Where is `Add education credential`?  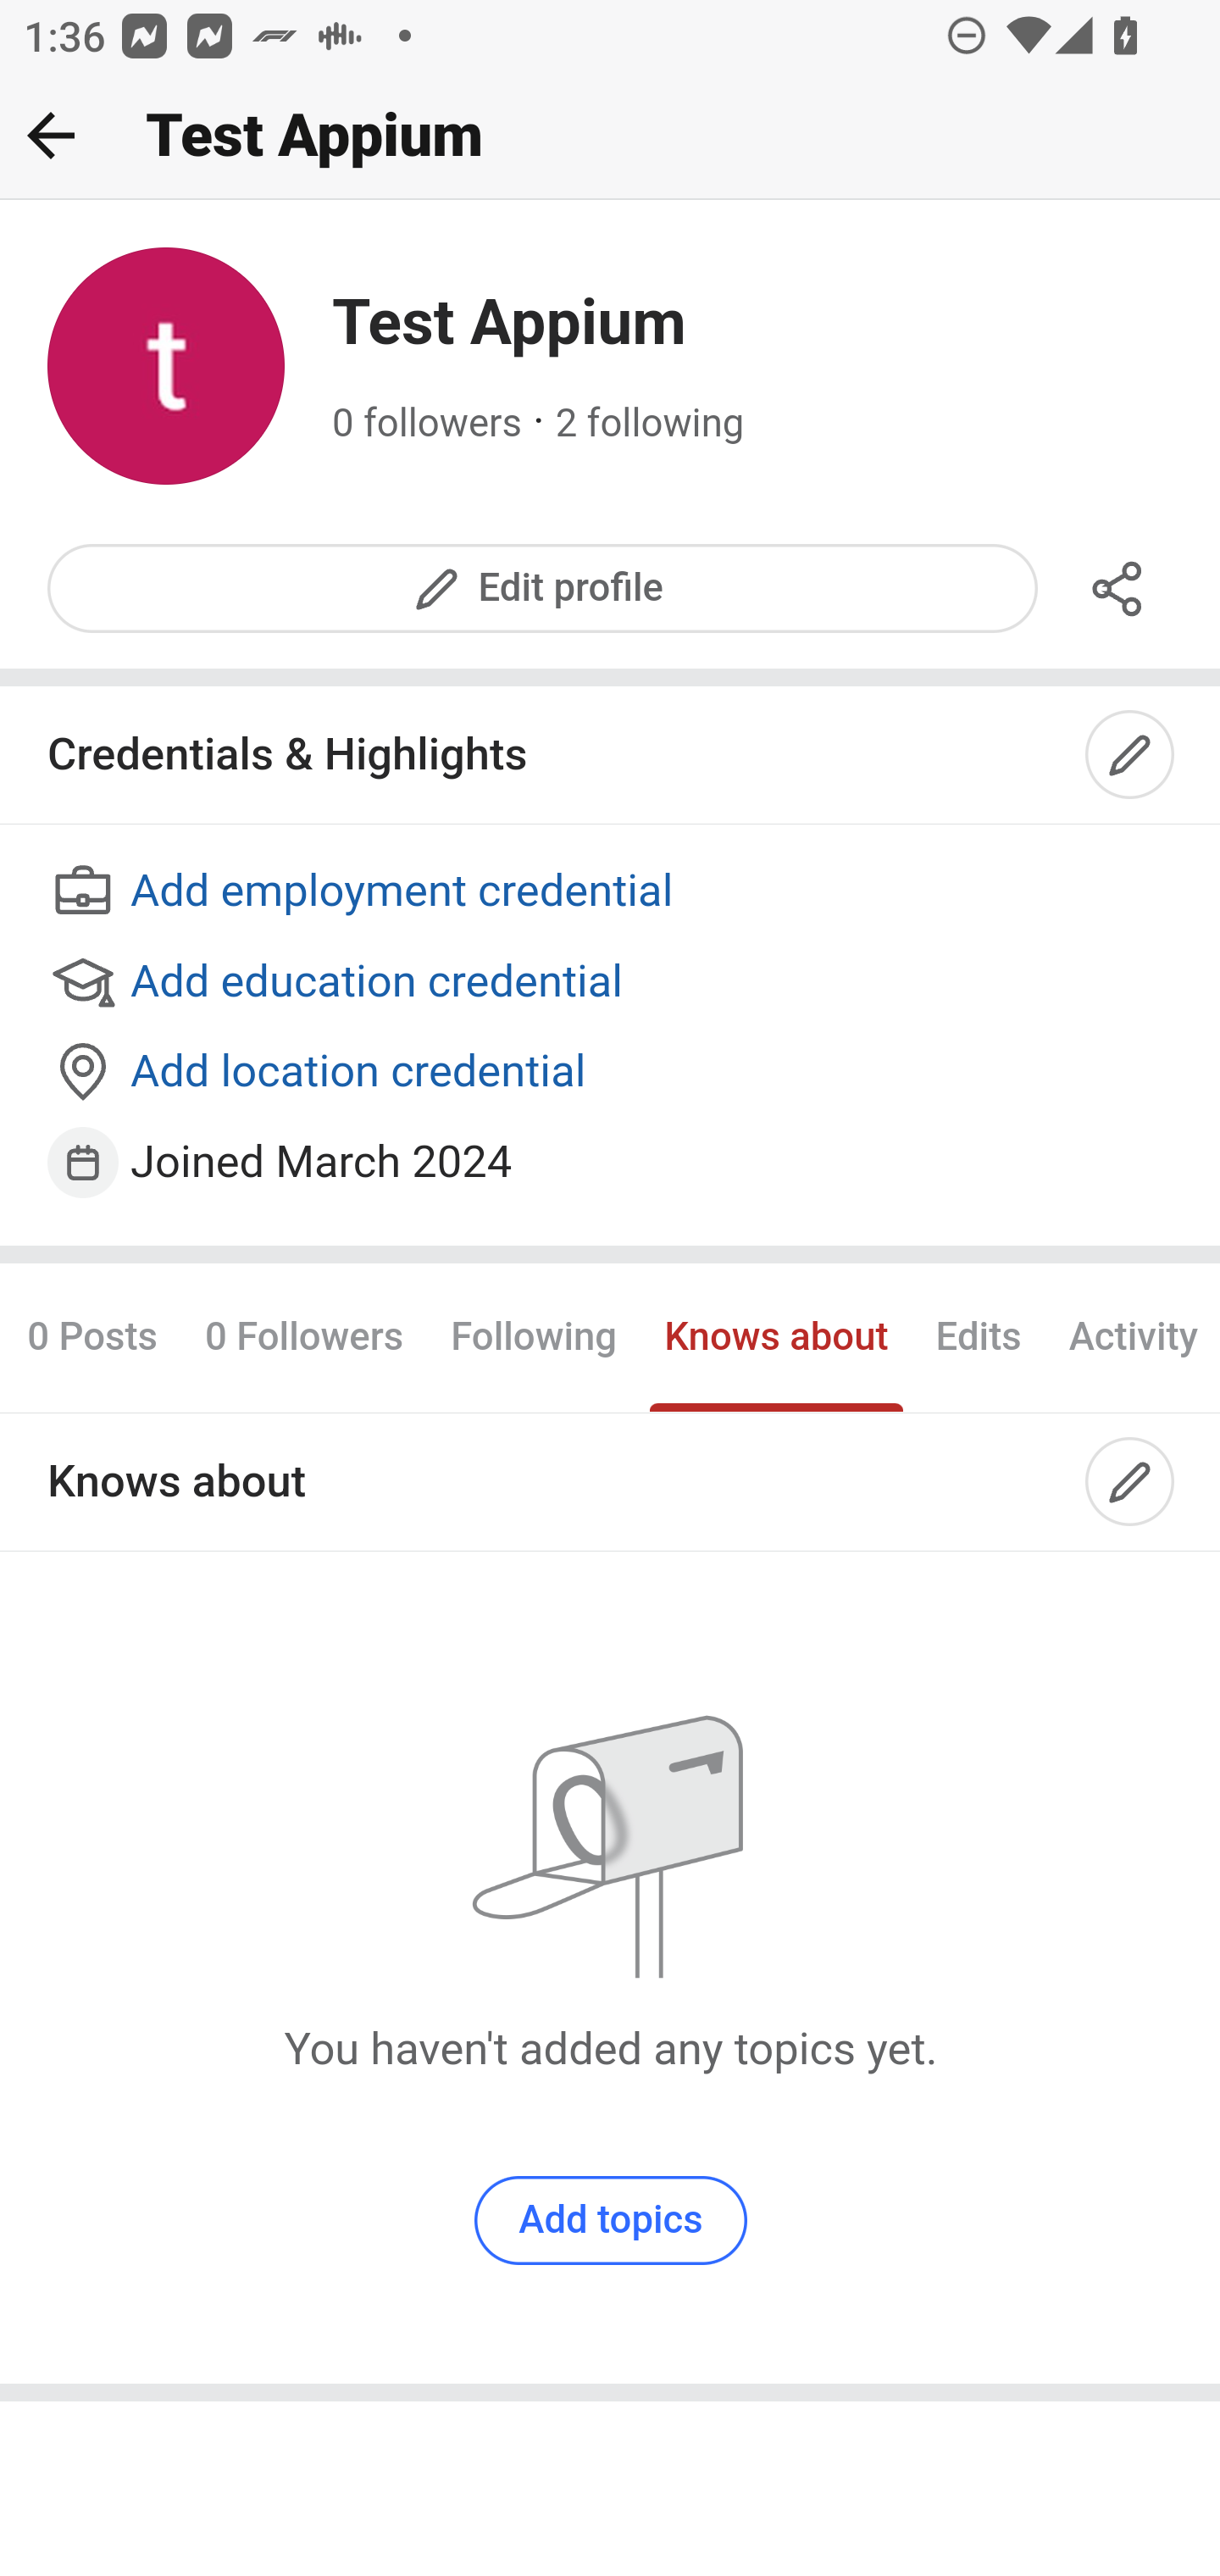 Add education credential is located at coordinates (612, 983).